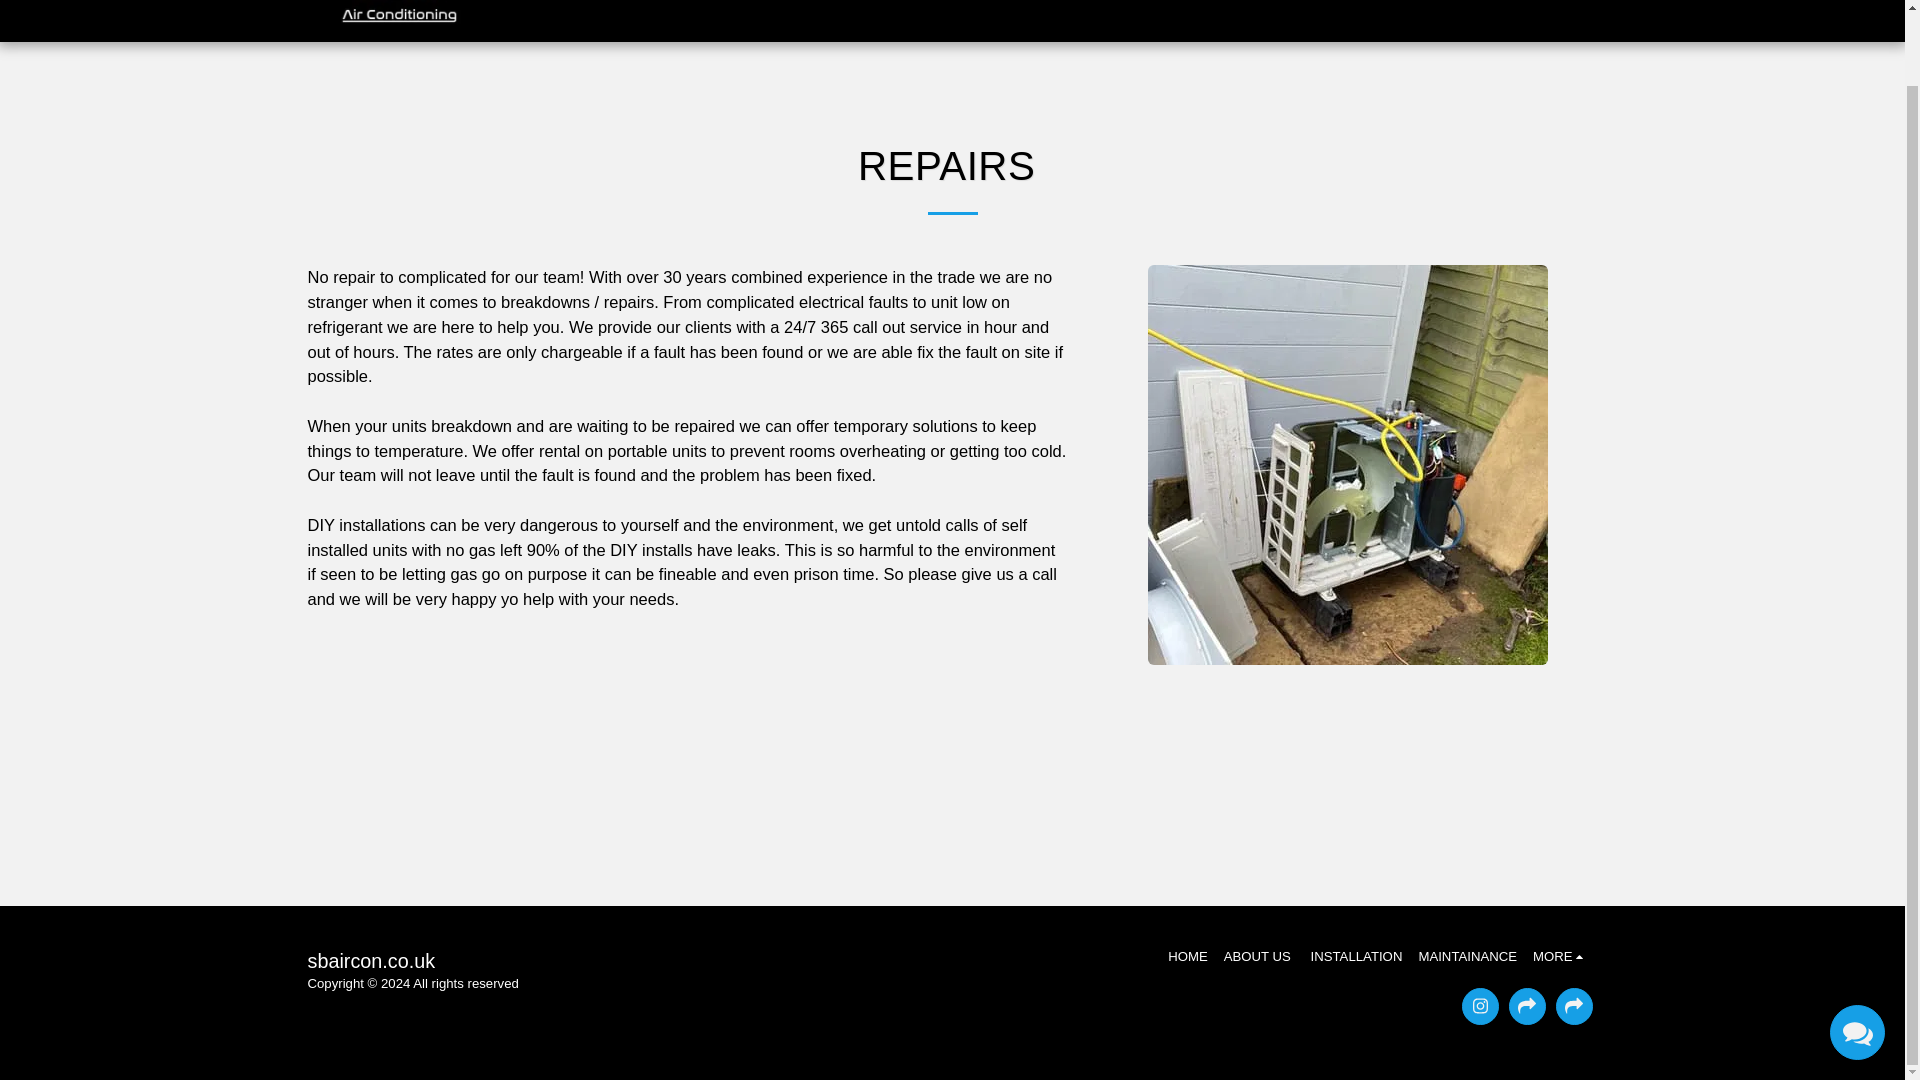  What do you see at coordinates (1187, 956) in the screenshot?
I see `HOME` at bounding box center [1187, 956].